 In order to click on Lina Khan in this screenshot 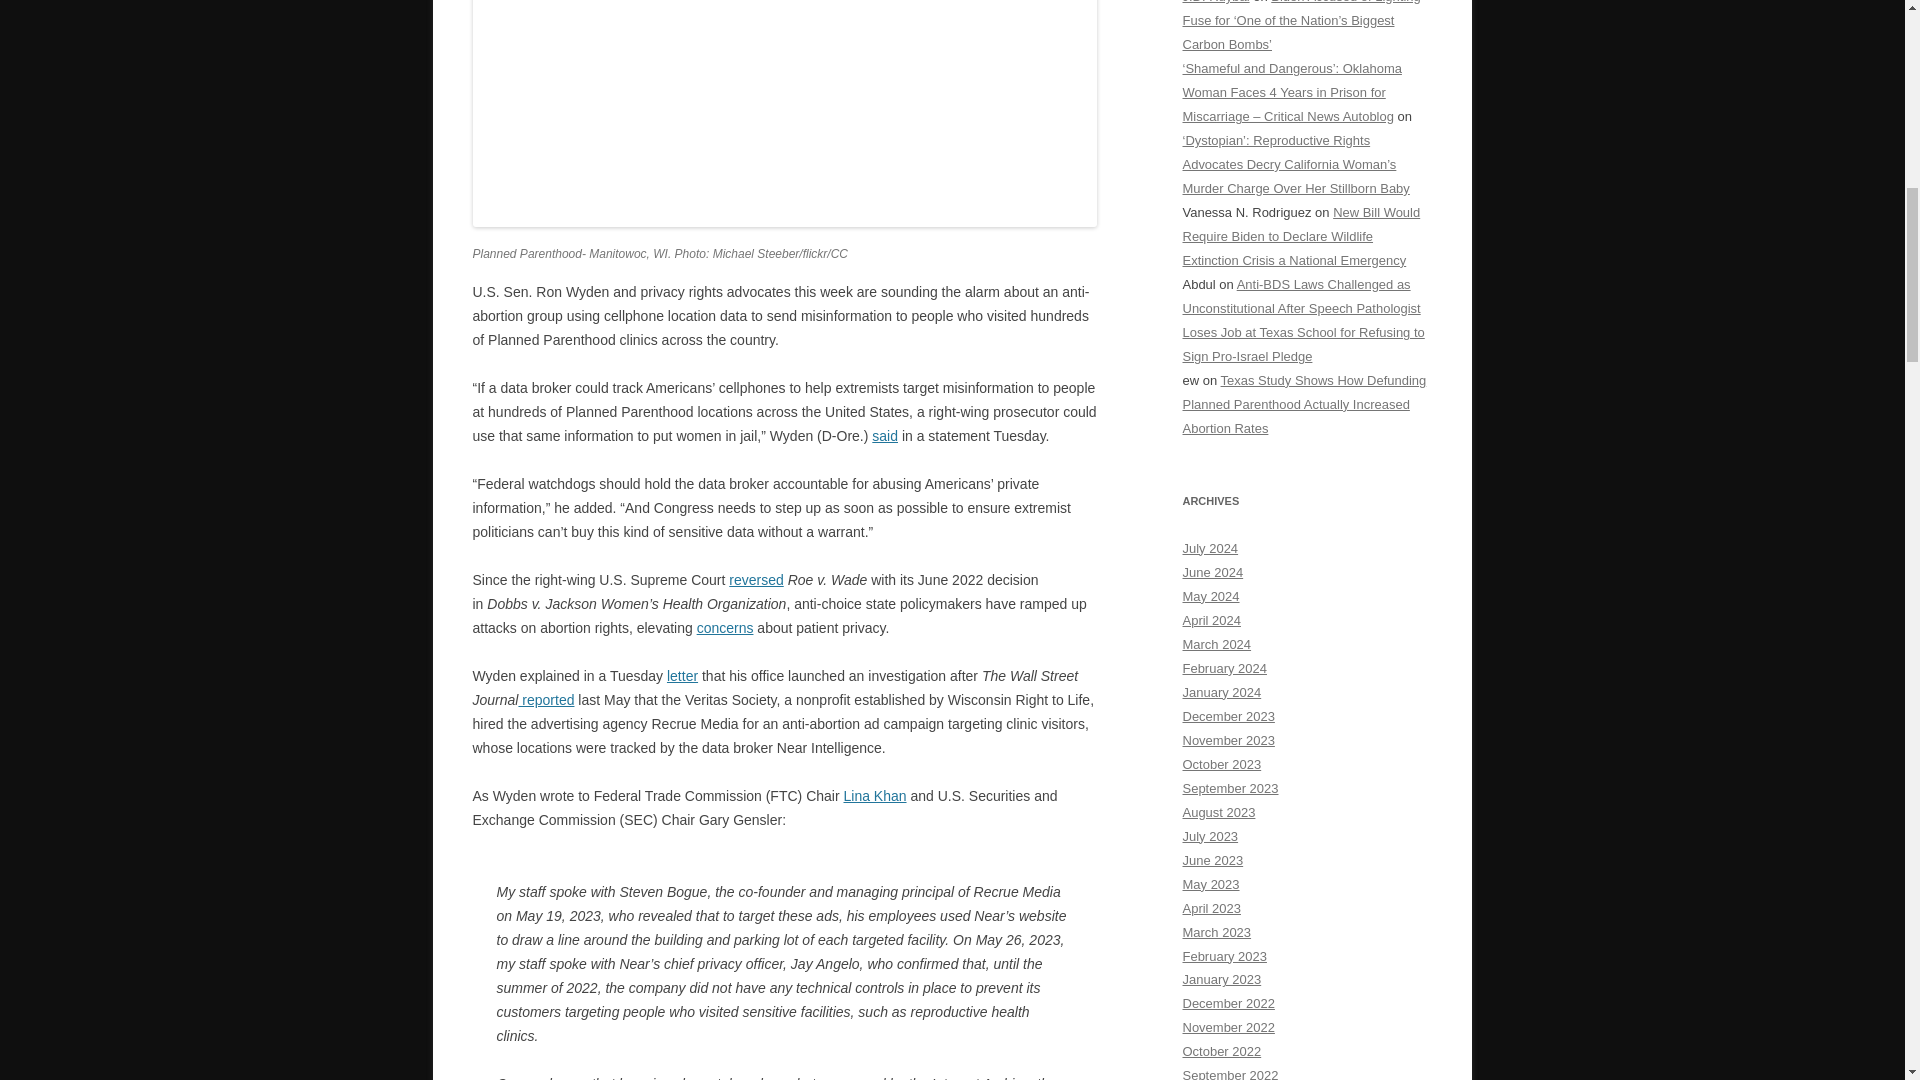, I will do `click(874, 796)`.